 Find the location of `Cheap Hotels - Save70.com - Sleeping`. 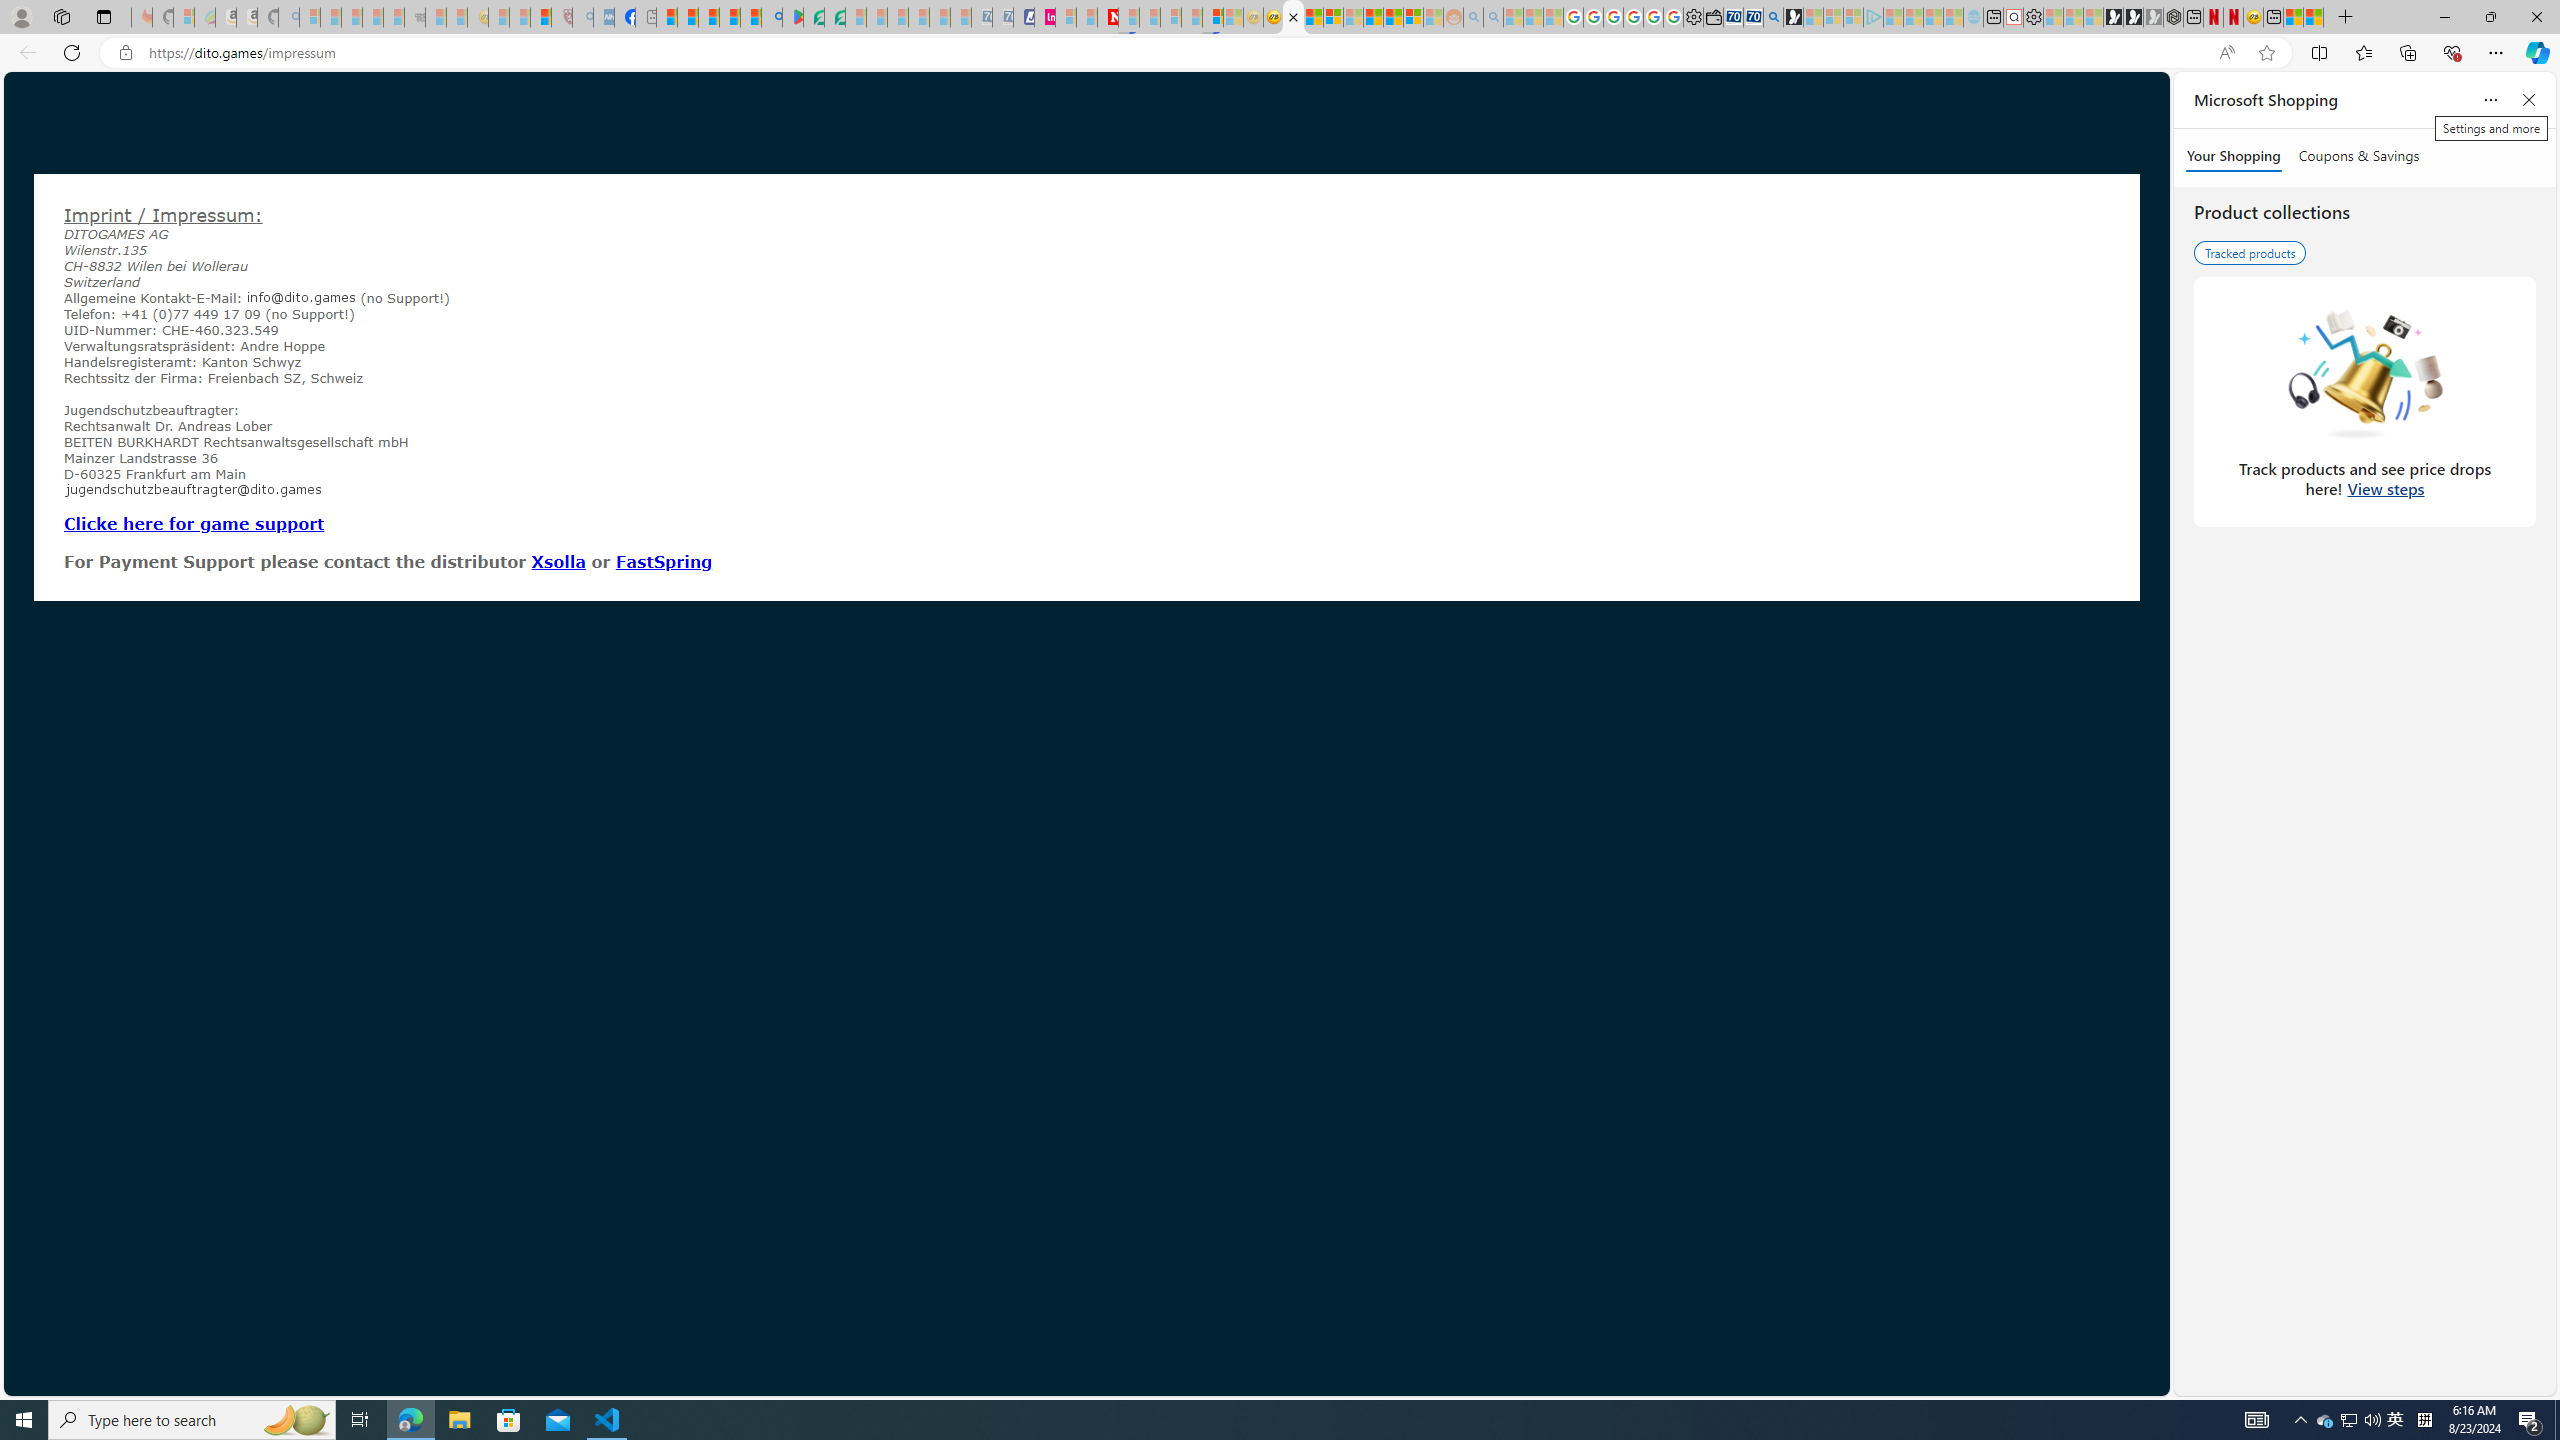

Cheap Hotels - Save70.com - Sleeping is located at coordinates (1002, 17).